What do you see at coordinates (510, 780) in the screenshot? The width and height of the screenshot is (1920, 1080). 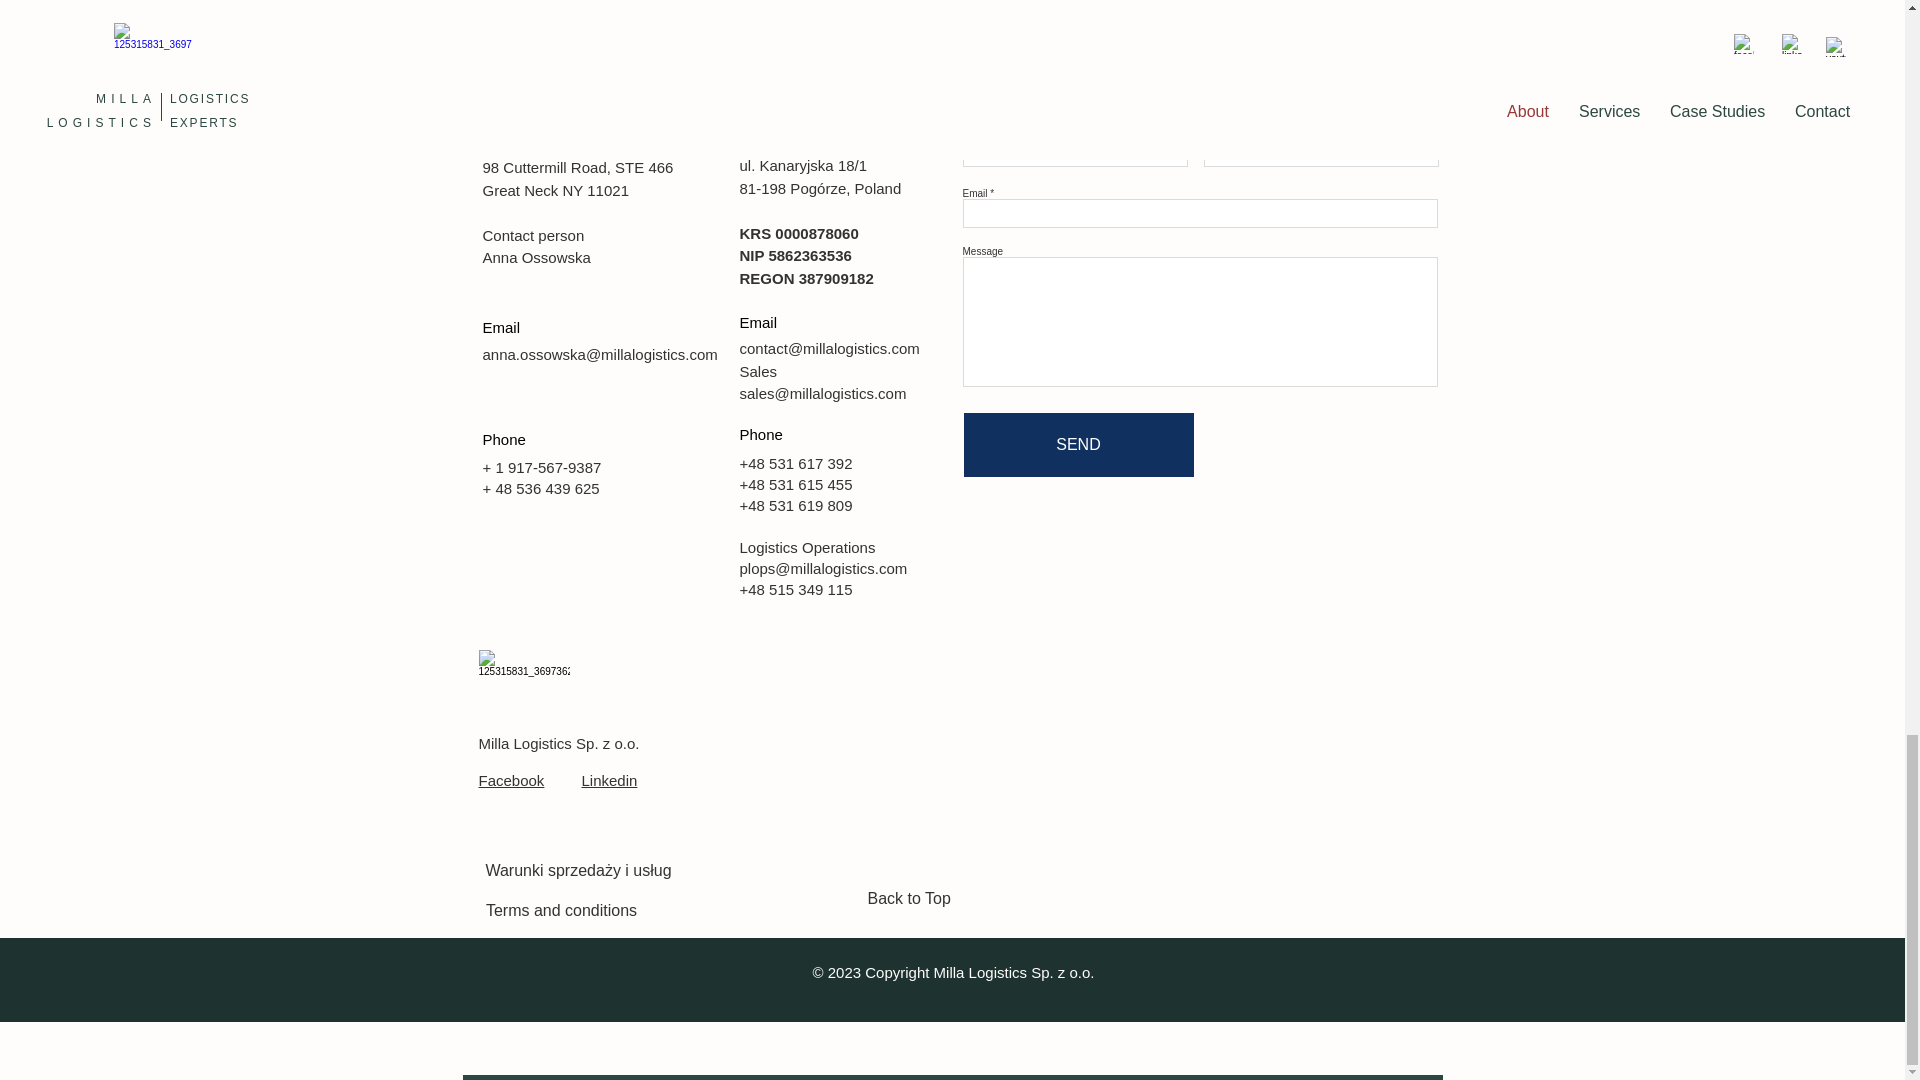 I see `Facebook` at bounding box center [510, 780].